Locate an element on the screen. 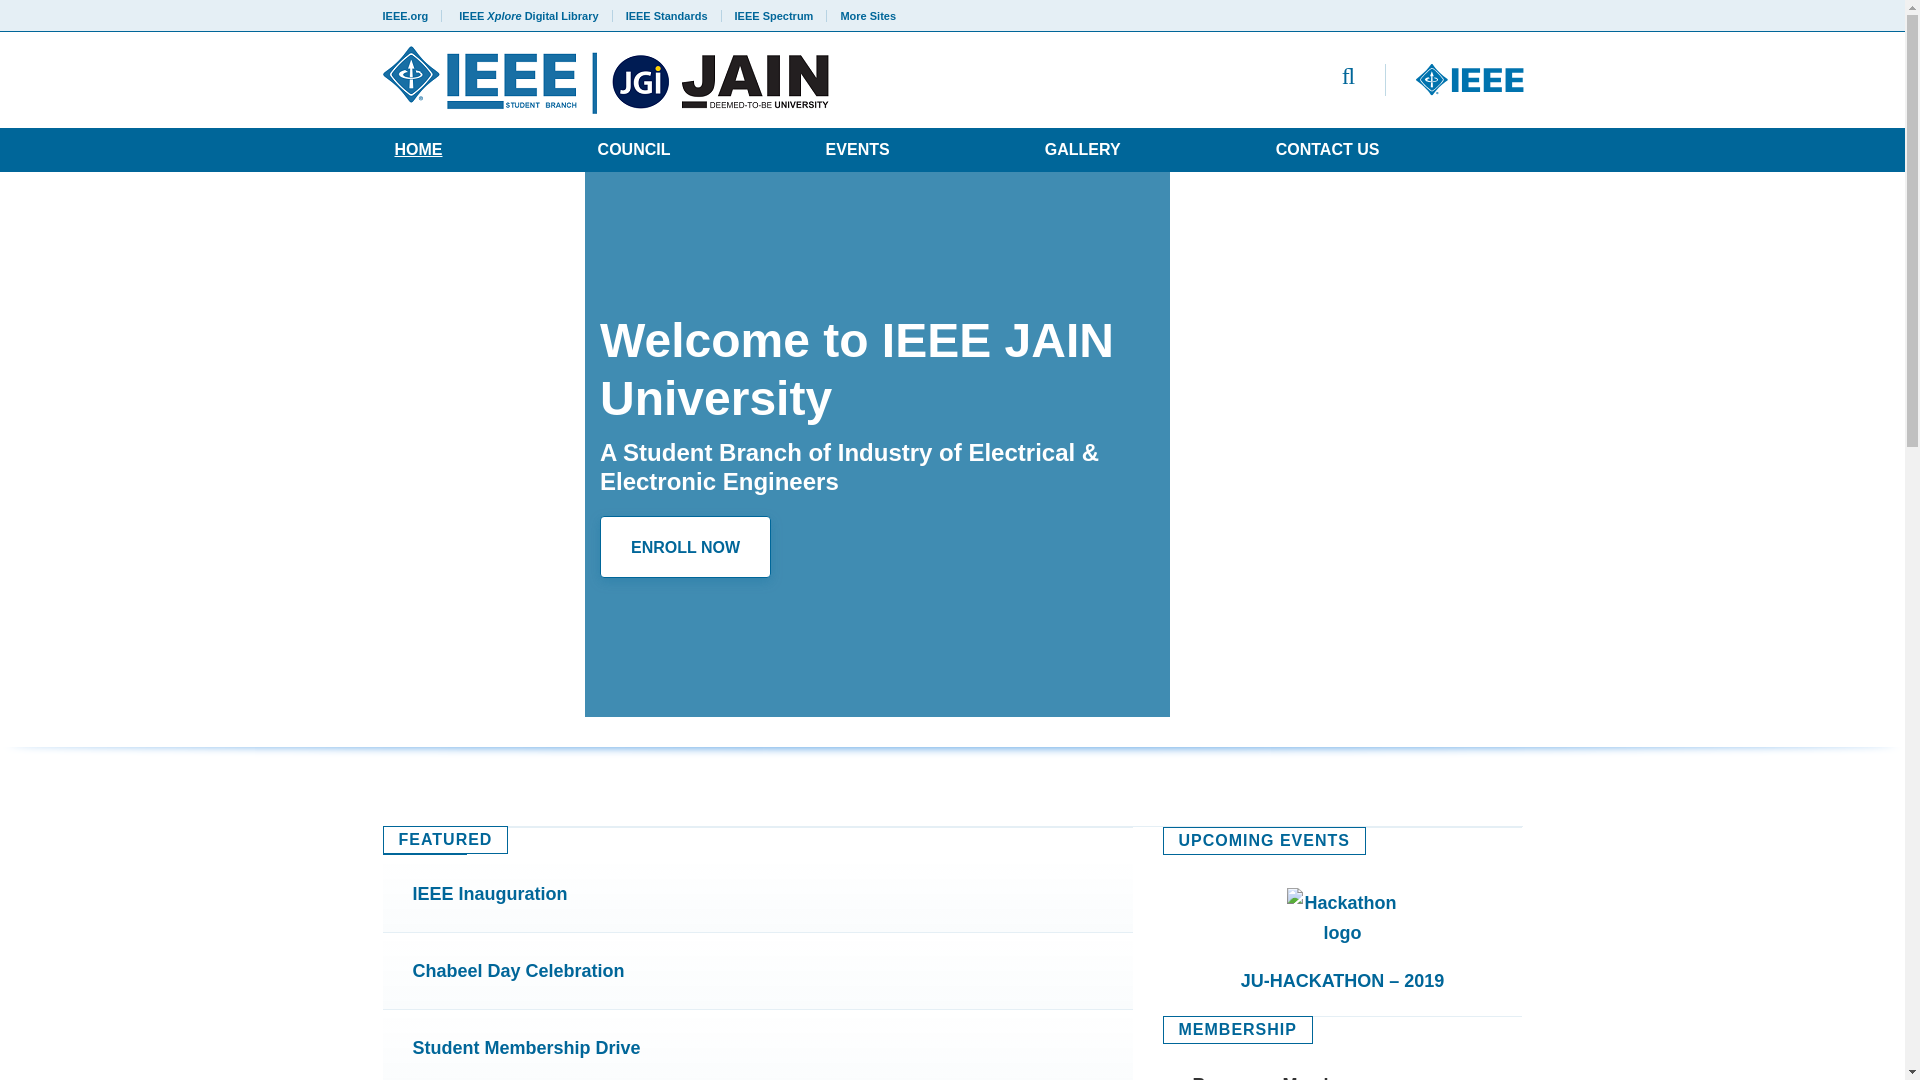 The height and width of the screenshot is (1080, 1920). More Sites is located at coordinates (862, 15).